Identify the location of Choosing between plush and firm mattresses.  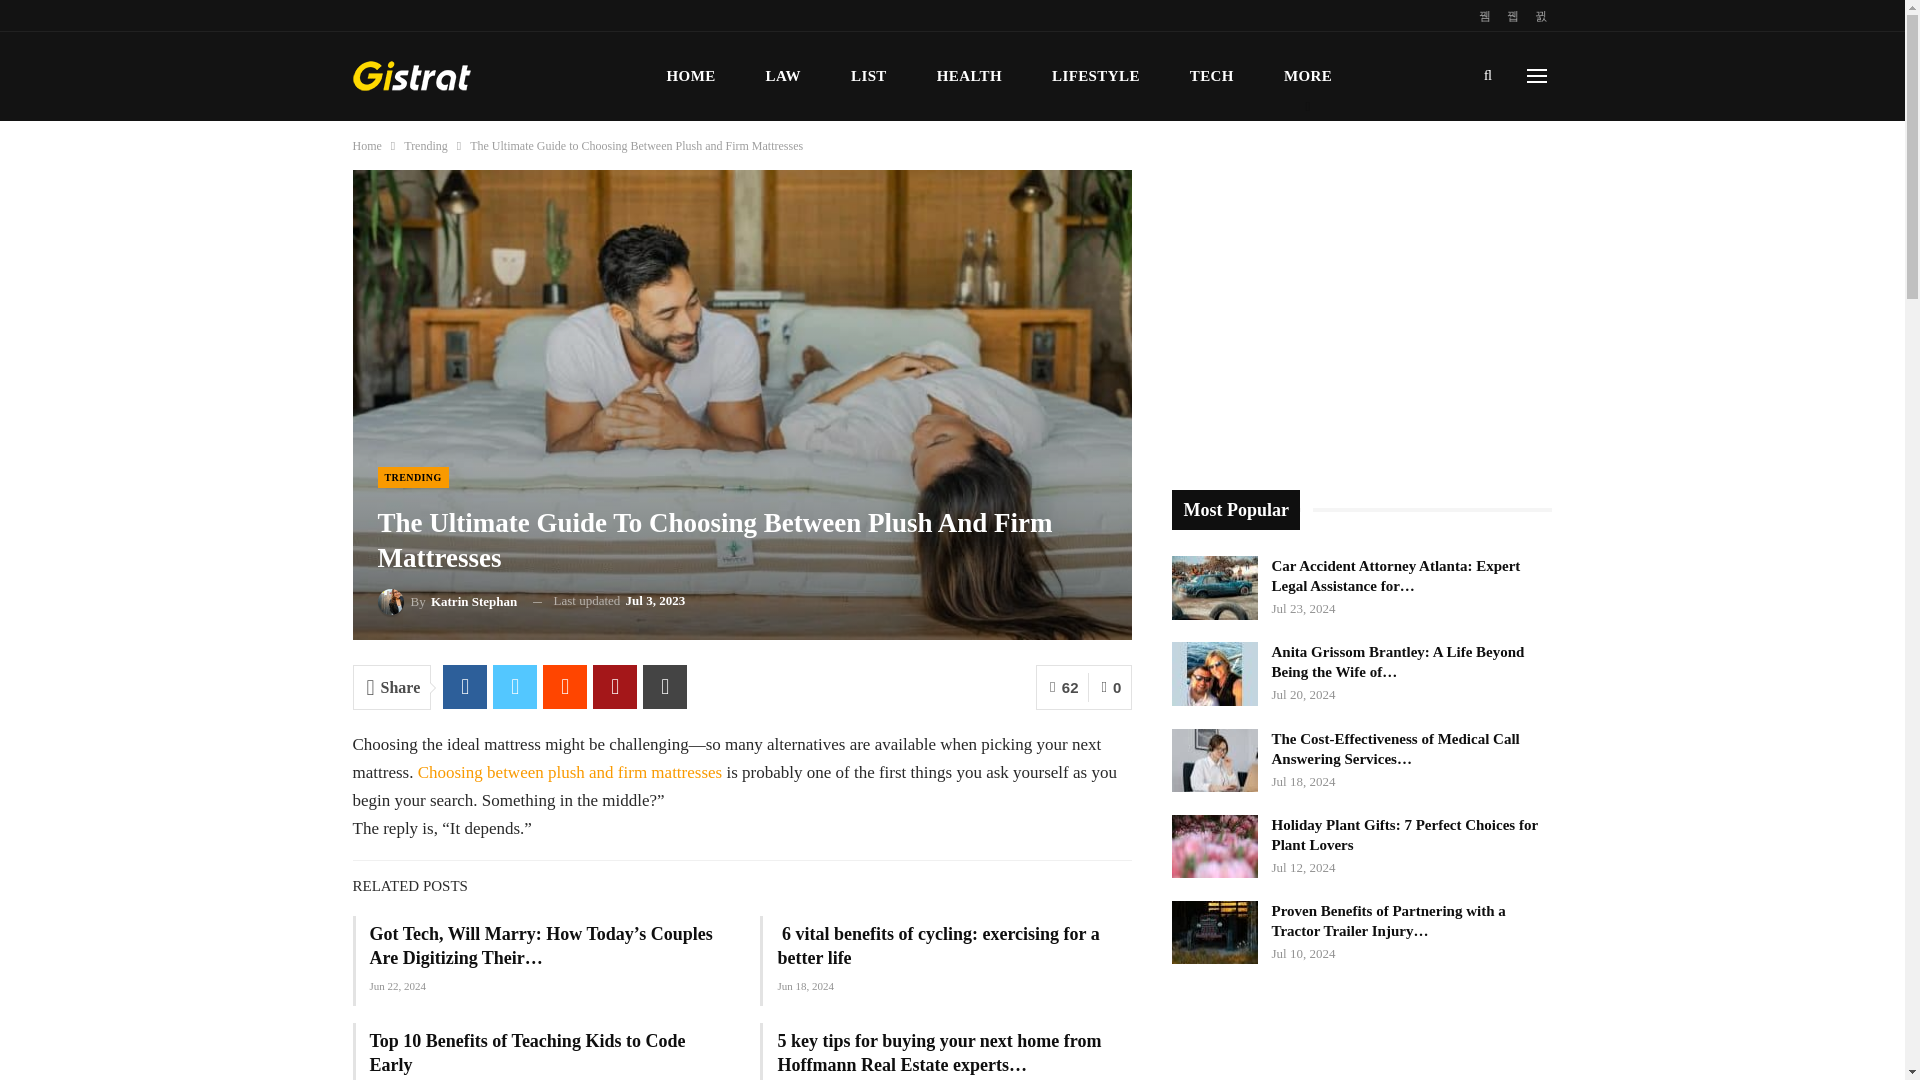
(570, 772).